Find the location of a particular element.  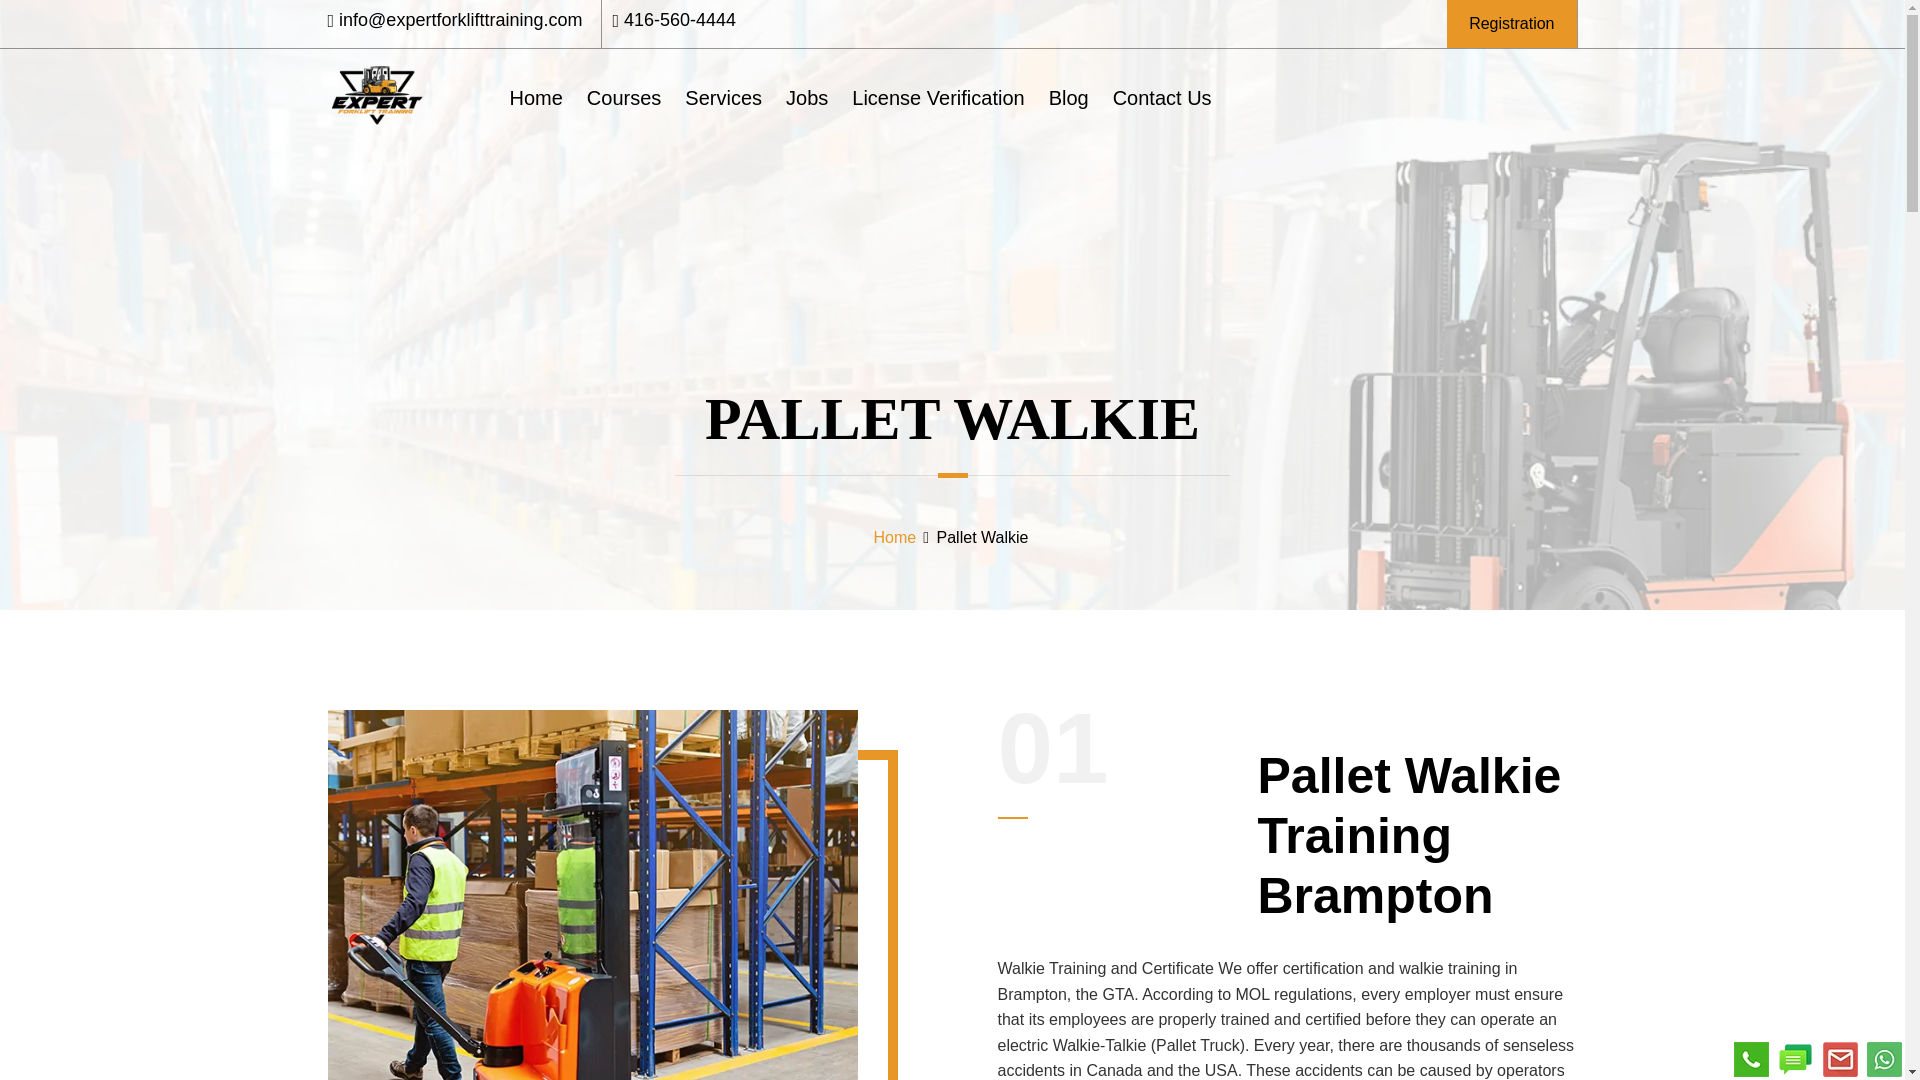

416-560-4444 is located at coordinates (680, 20).